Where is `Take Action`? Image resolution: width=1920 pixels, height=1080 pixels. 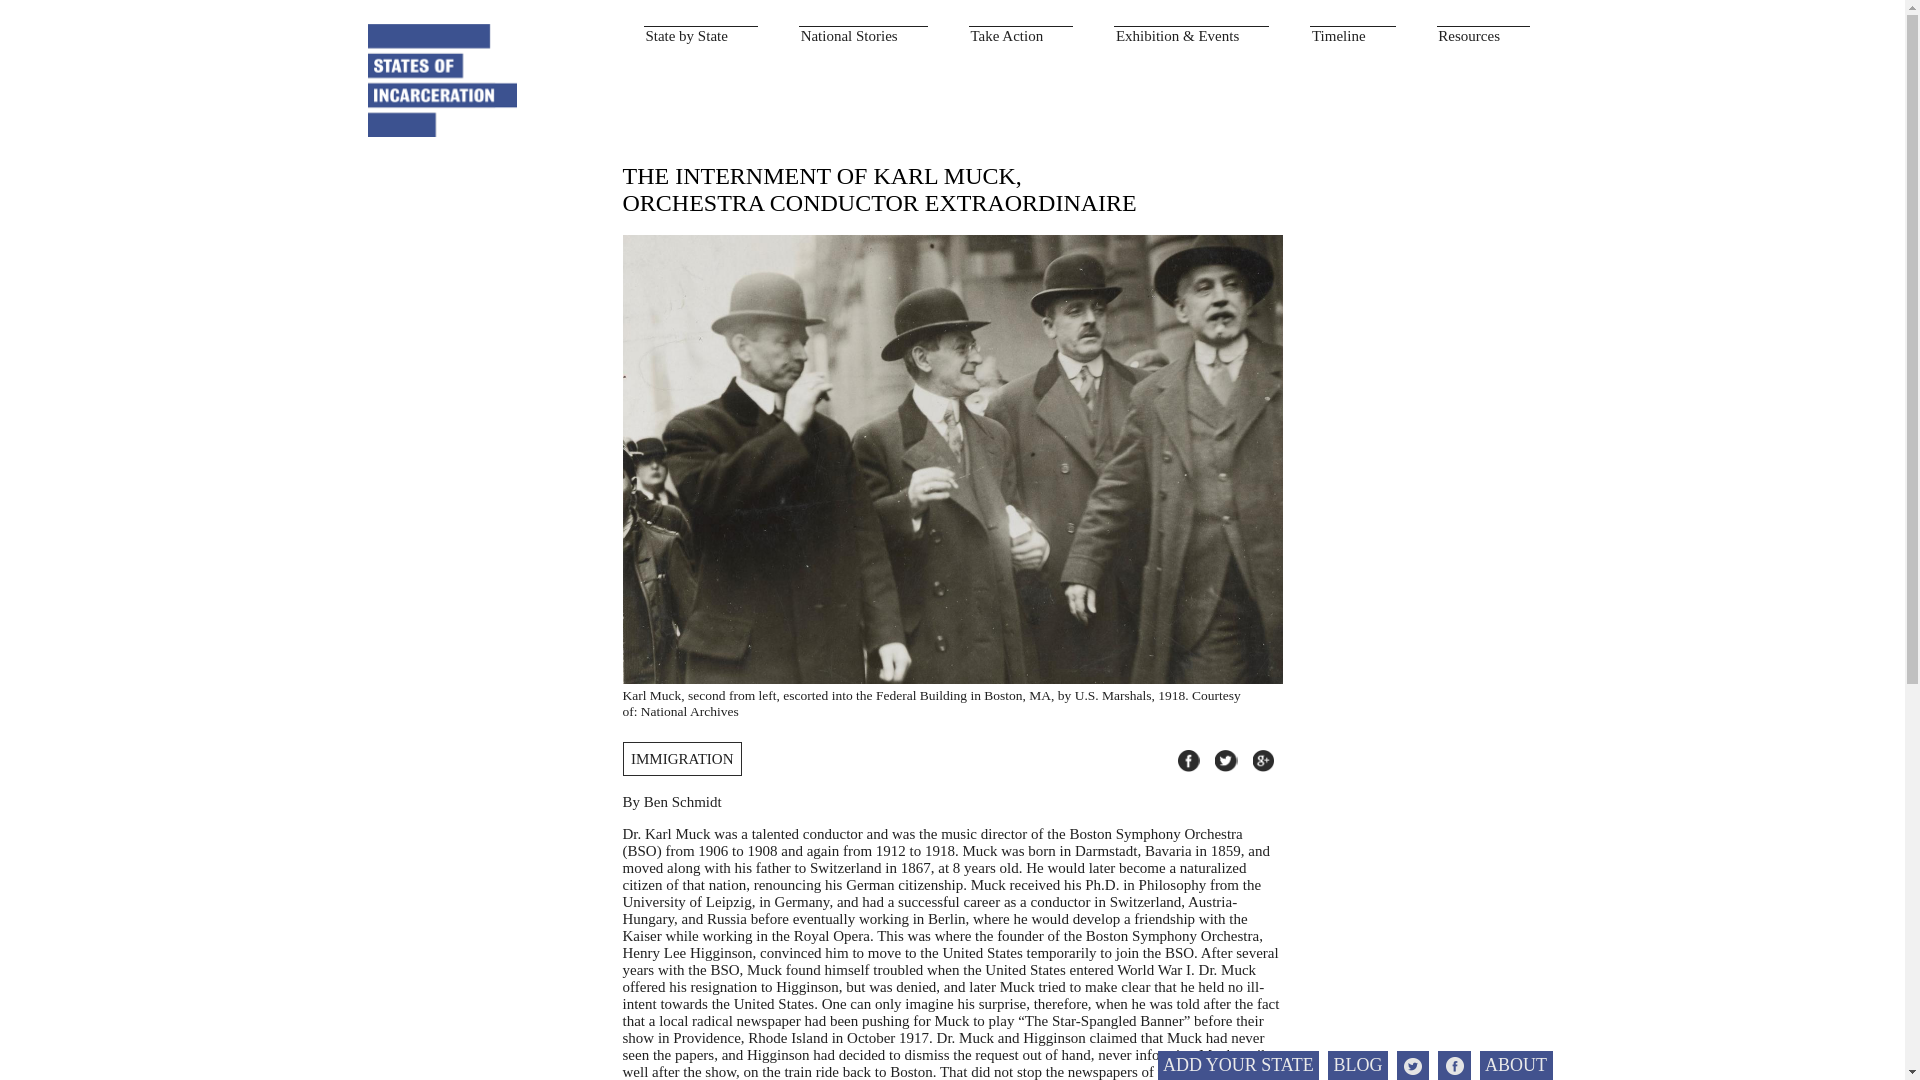
Take Action is located at coordinates (1021, 36).